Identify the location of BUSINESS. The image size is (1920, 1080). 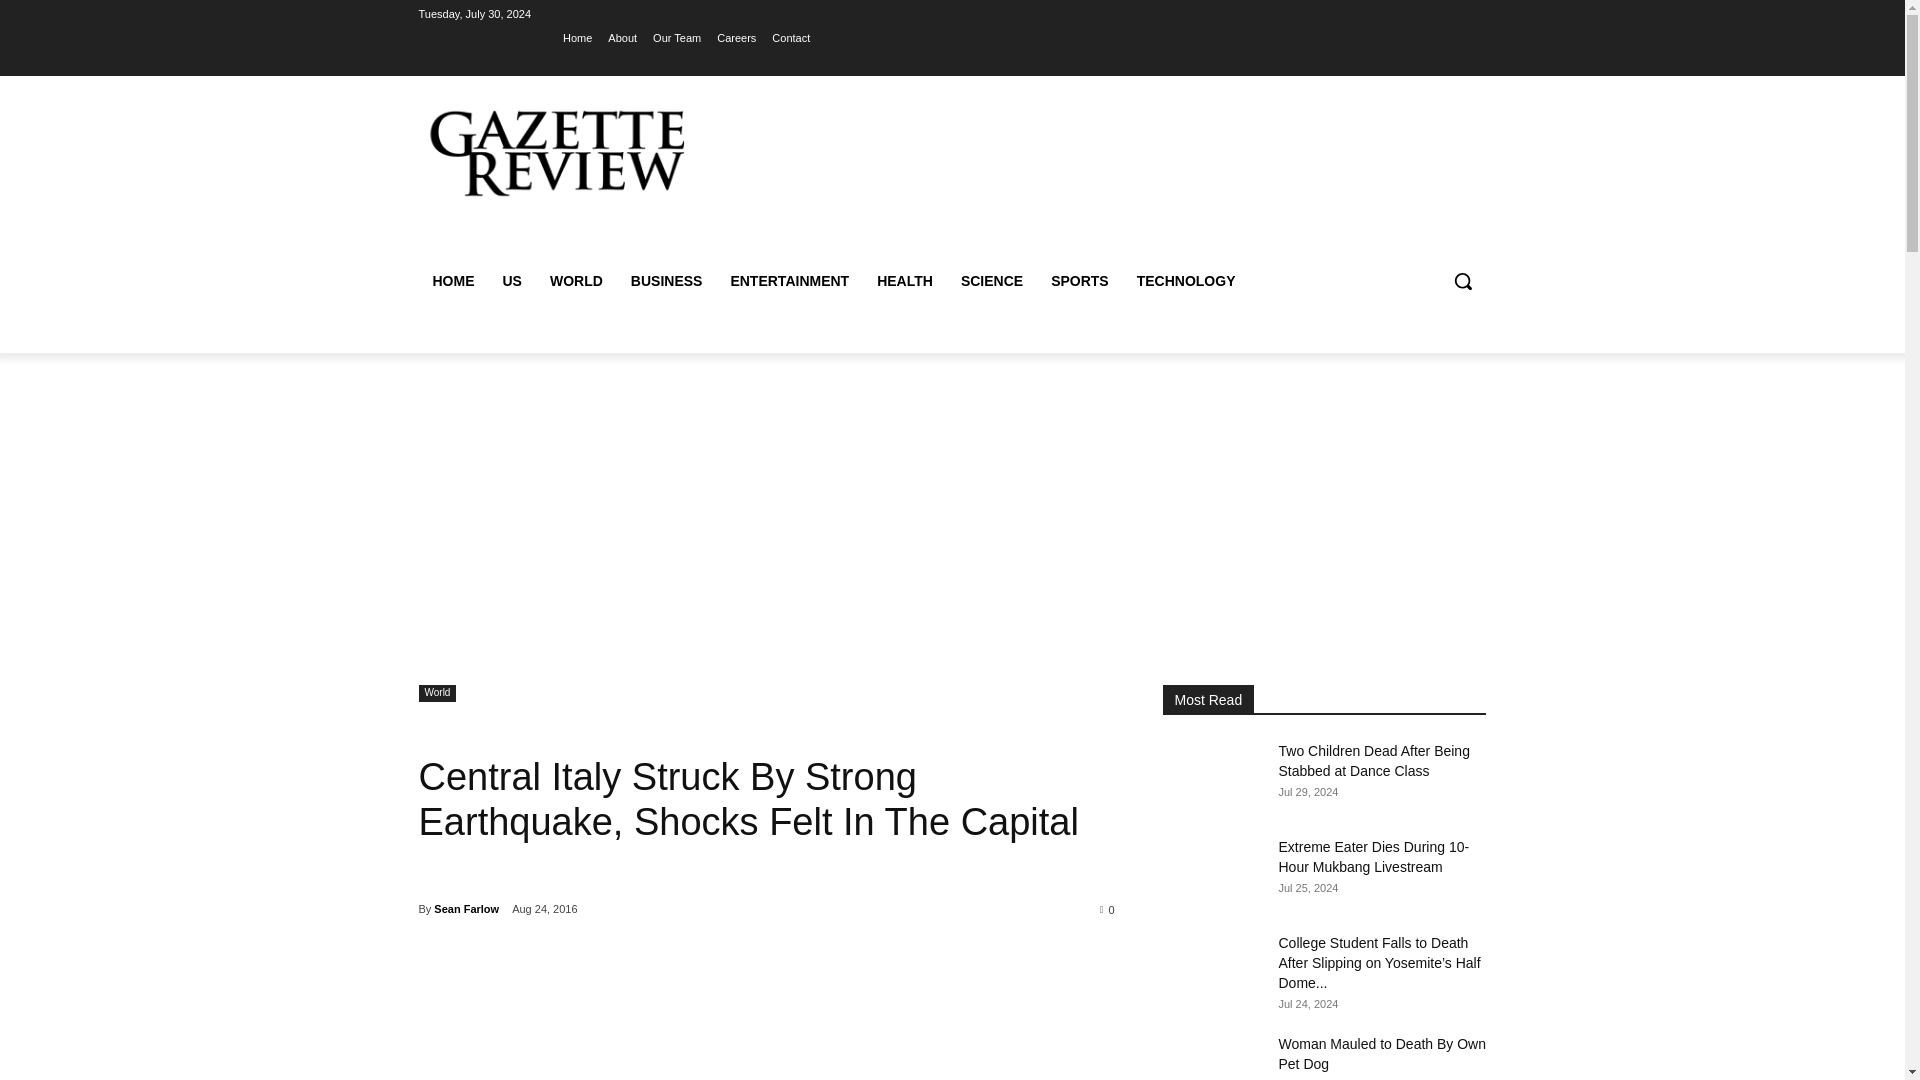
(666, 280).